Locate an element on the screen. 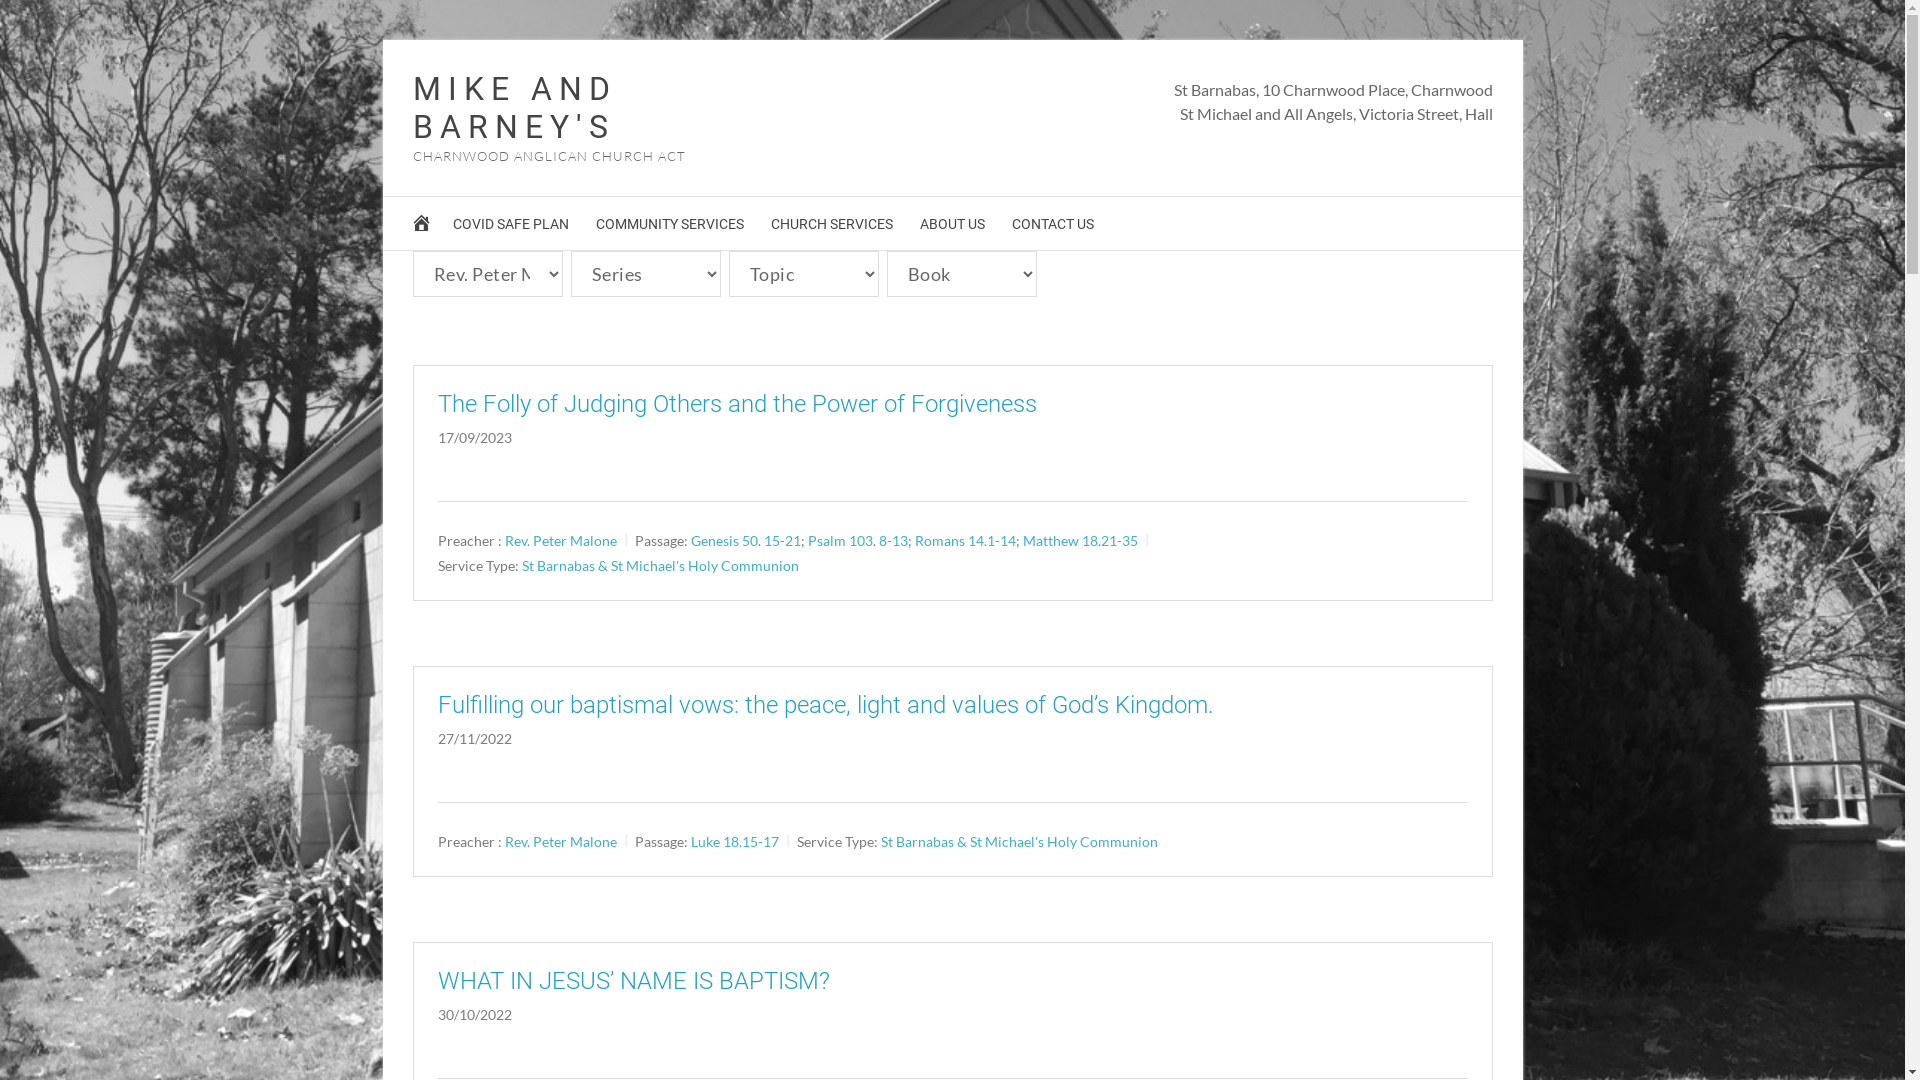 Image resolution: width=1920 pixels, height=1080 pixels. COVID SAFE PLAN is located at coordinates (510, 224).